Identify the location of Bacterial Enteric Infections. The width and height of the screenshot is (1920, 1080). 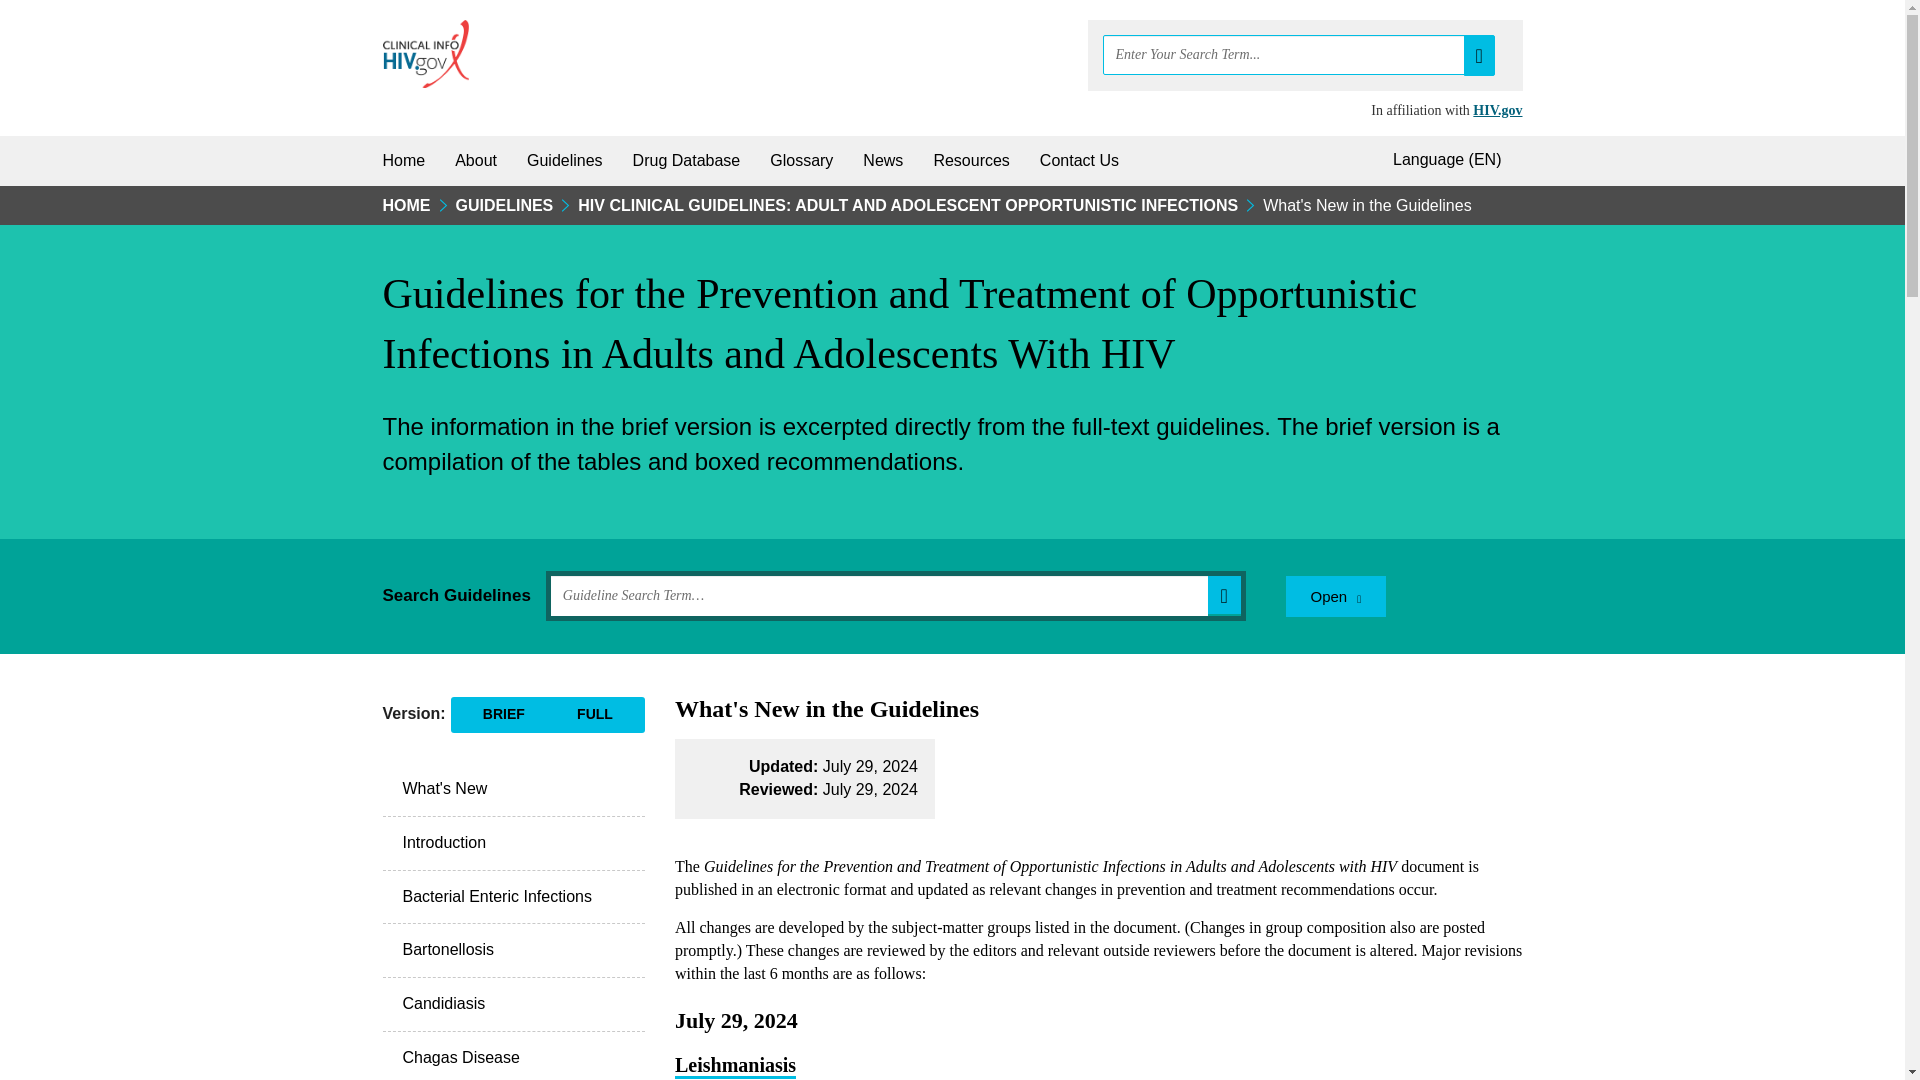
(514, 897).